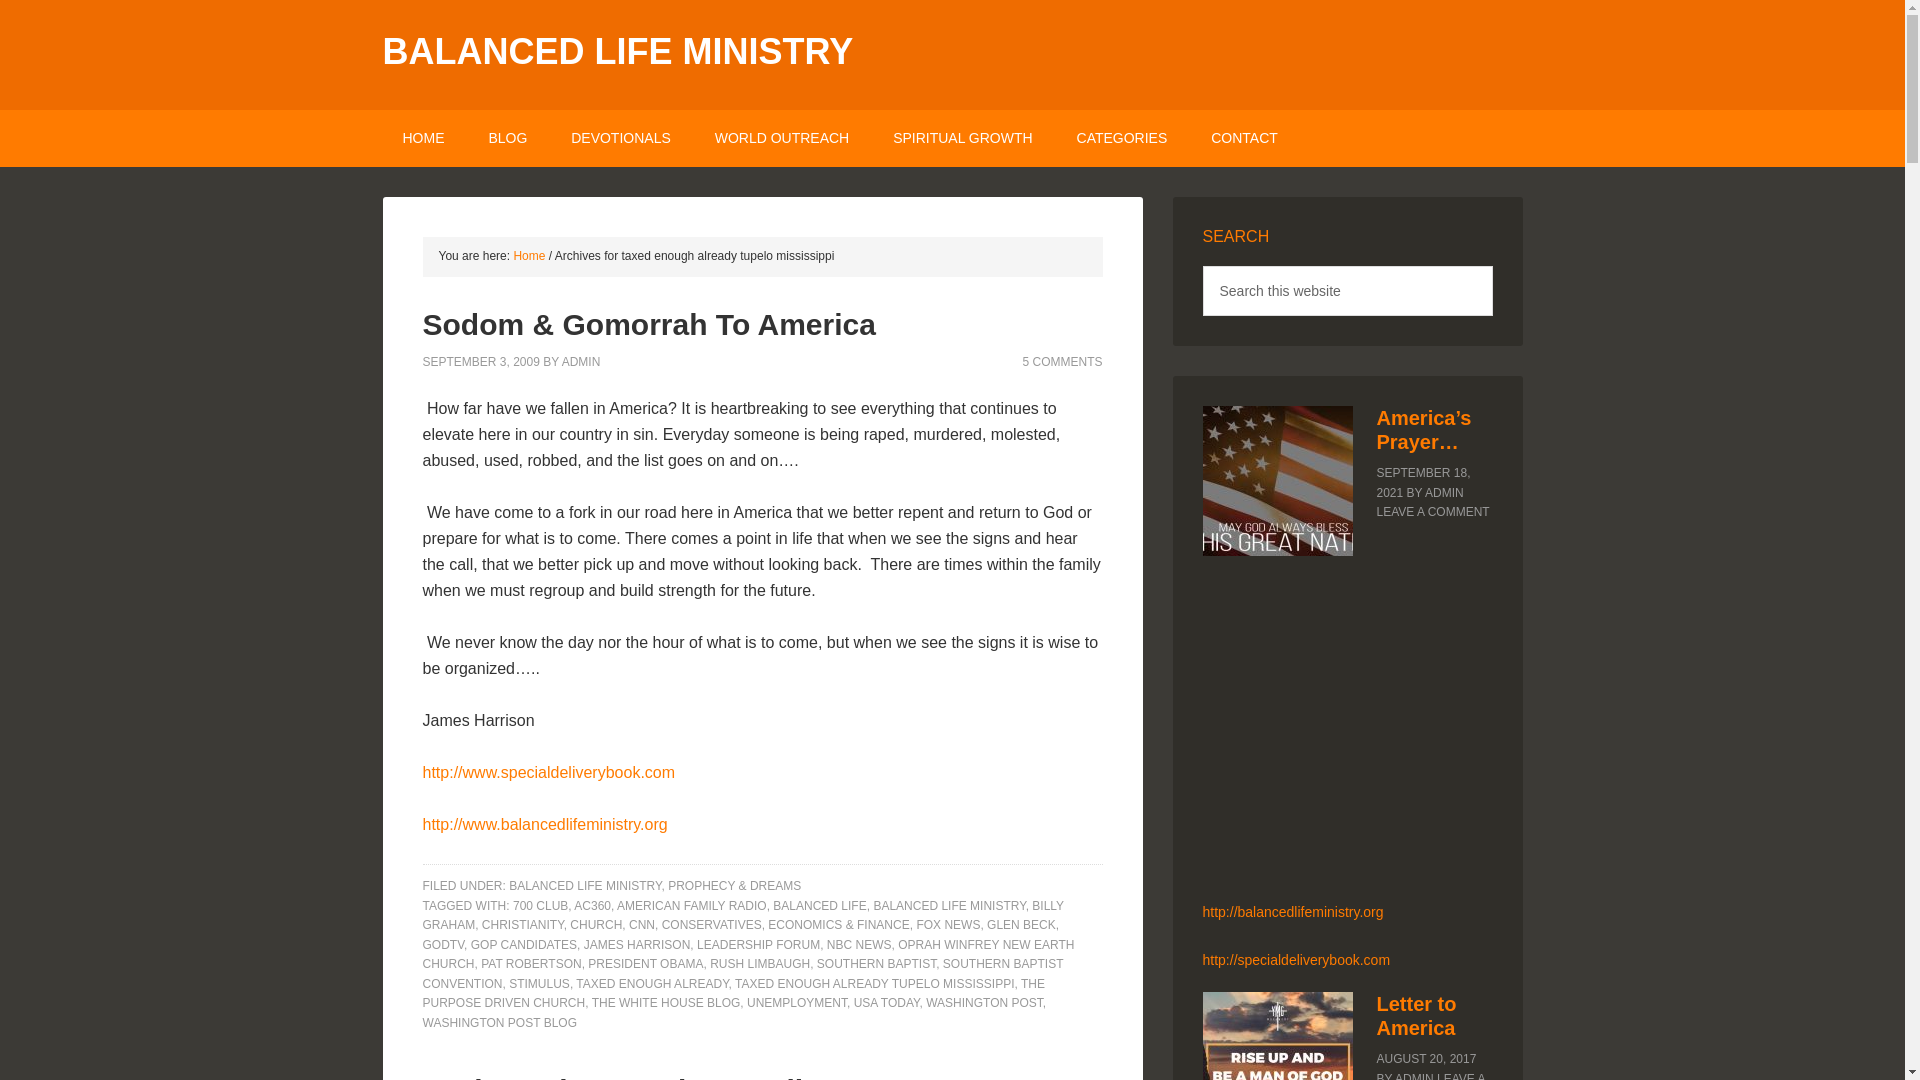  What do you see at coordinates (962, 138) in the screenshot?
I see `SPIRITUAL GROWTH` at bounding box center [962, 138].